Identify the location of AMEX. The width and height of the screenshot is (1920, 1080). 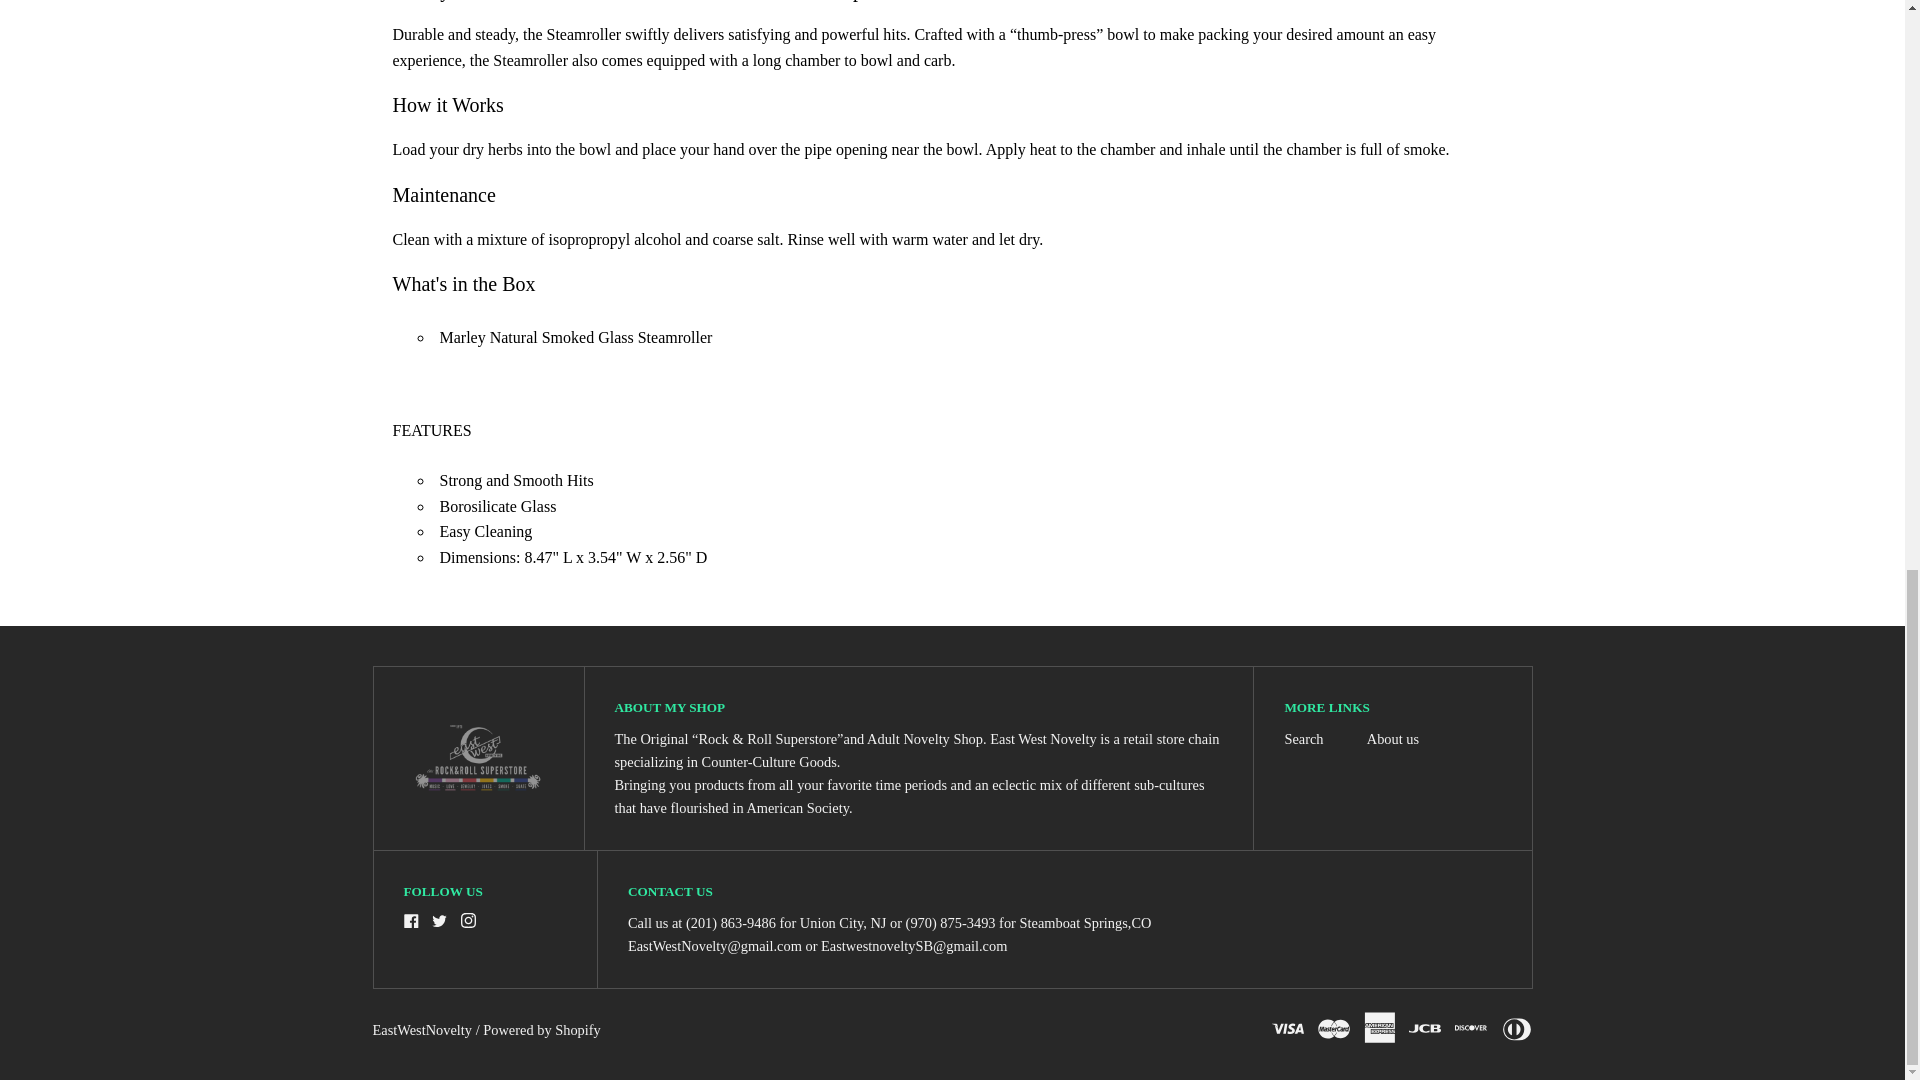
(1379, 1026).